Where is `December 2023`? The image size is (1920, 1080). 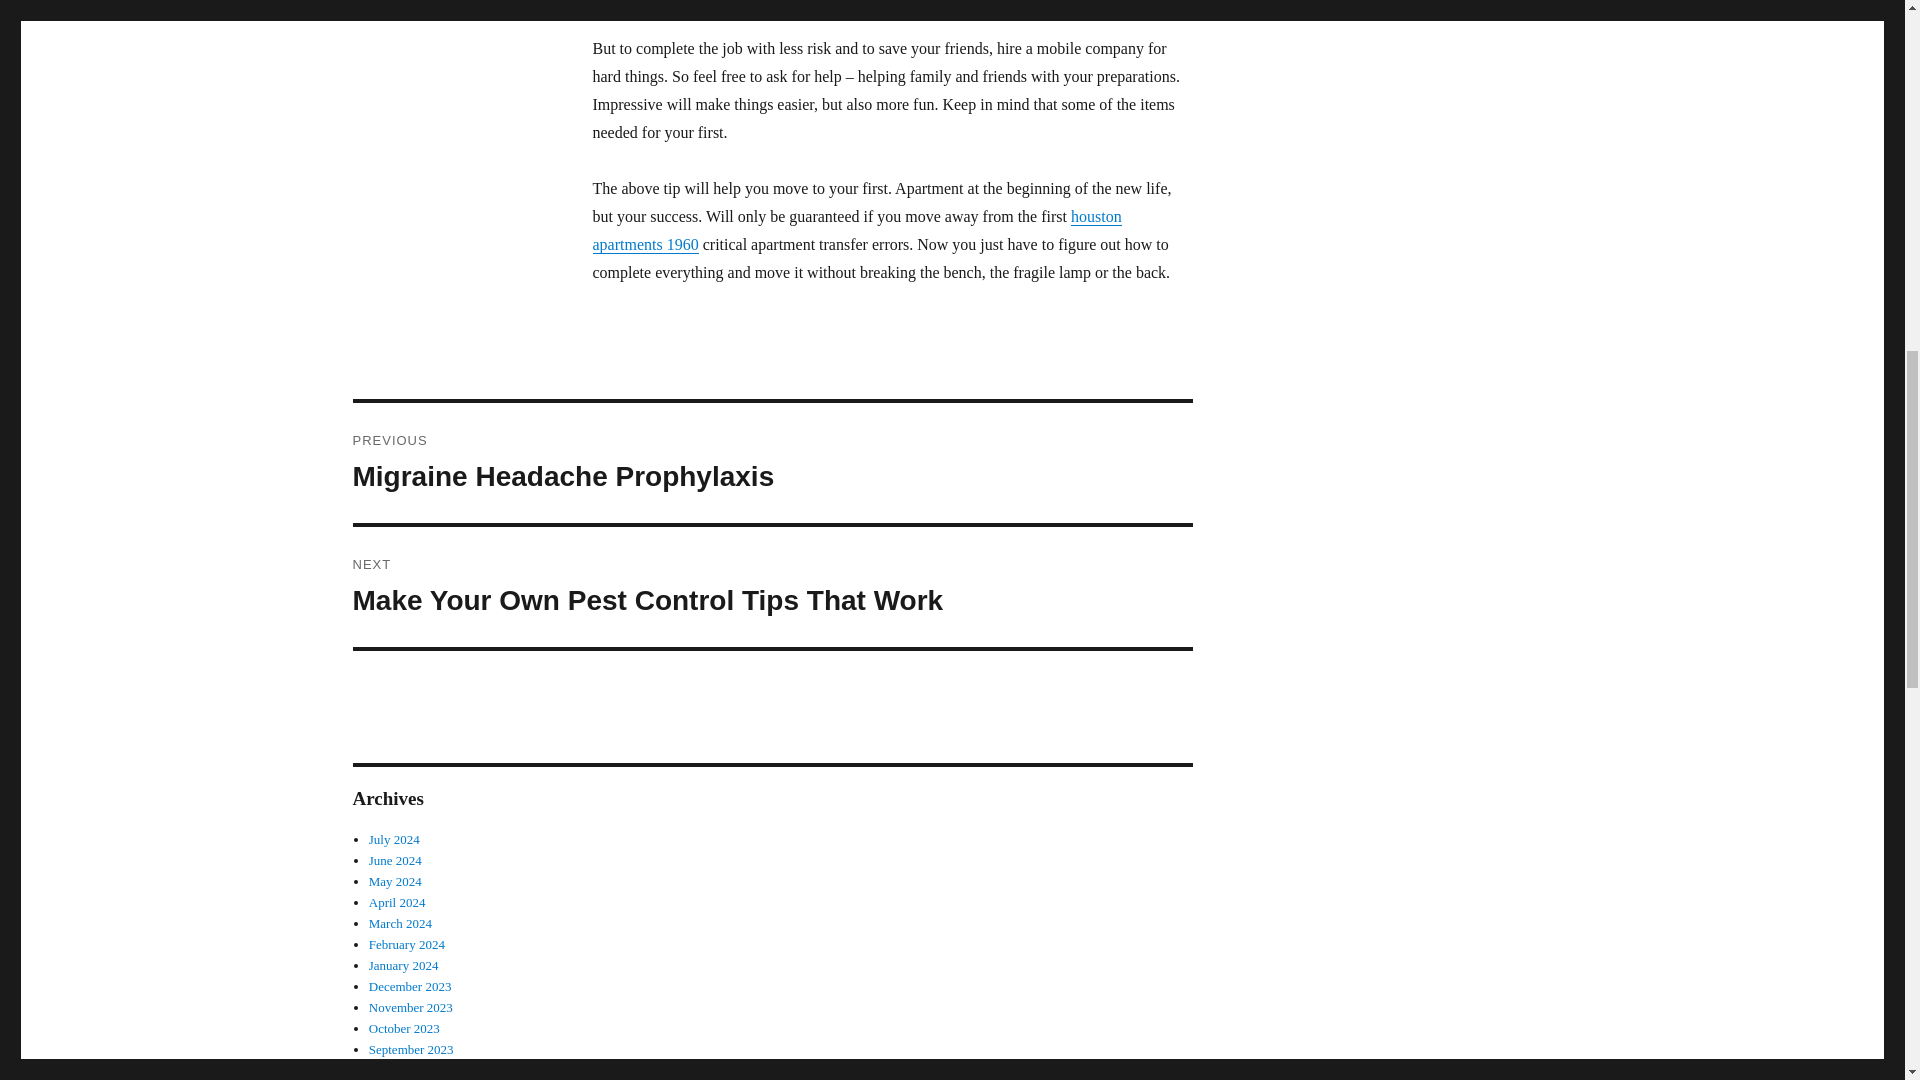 December 2023 is located at coordinates (410, 986).